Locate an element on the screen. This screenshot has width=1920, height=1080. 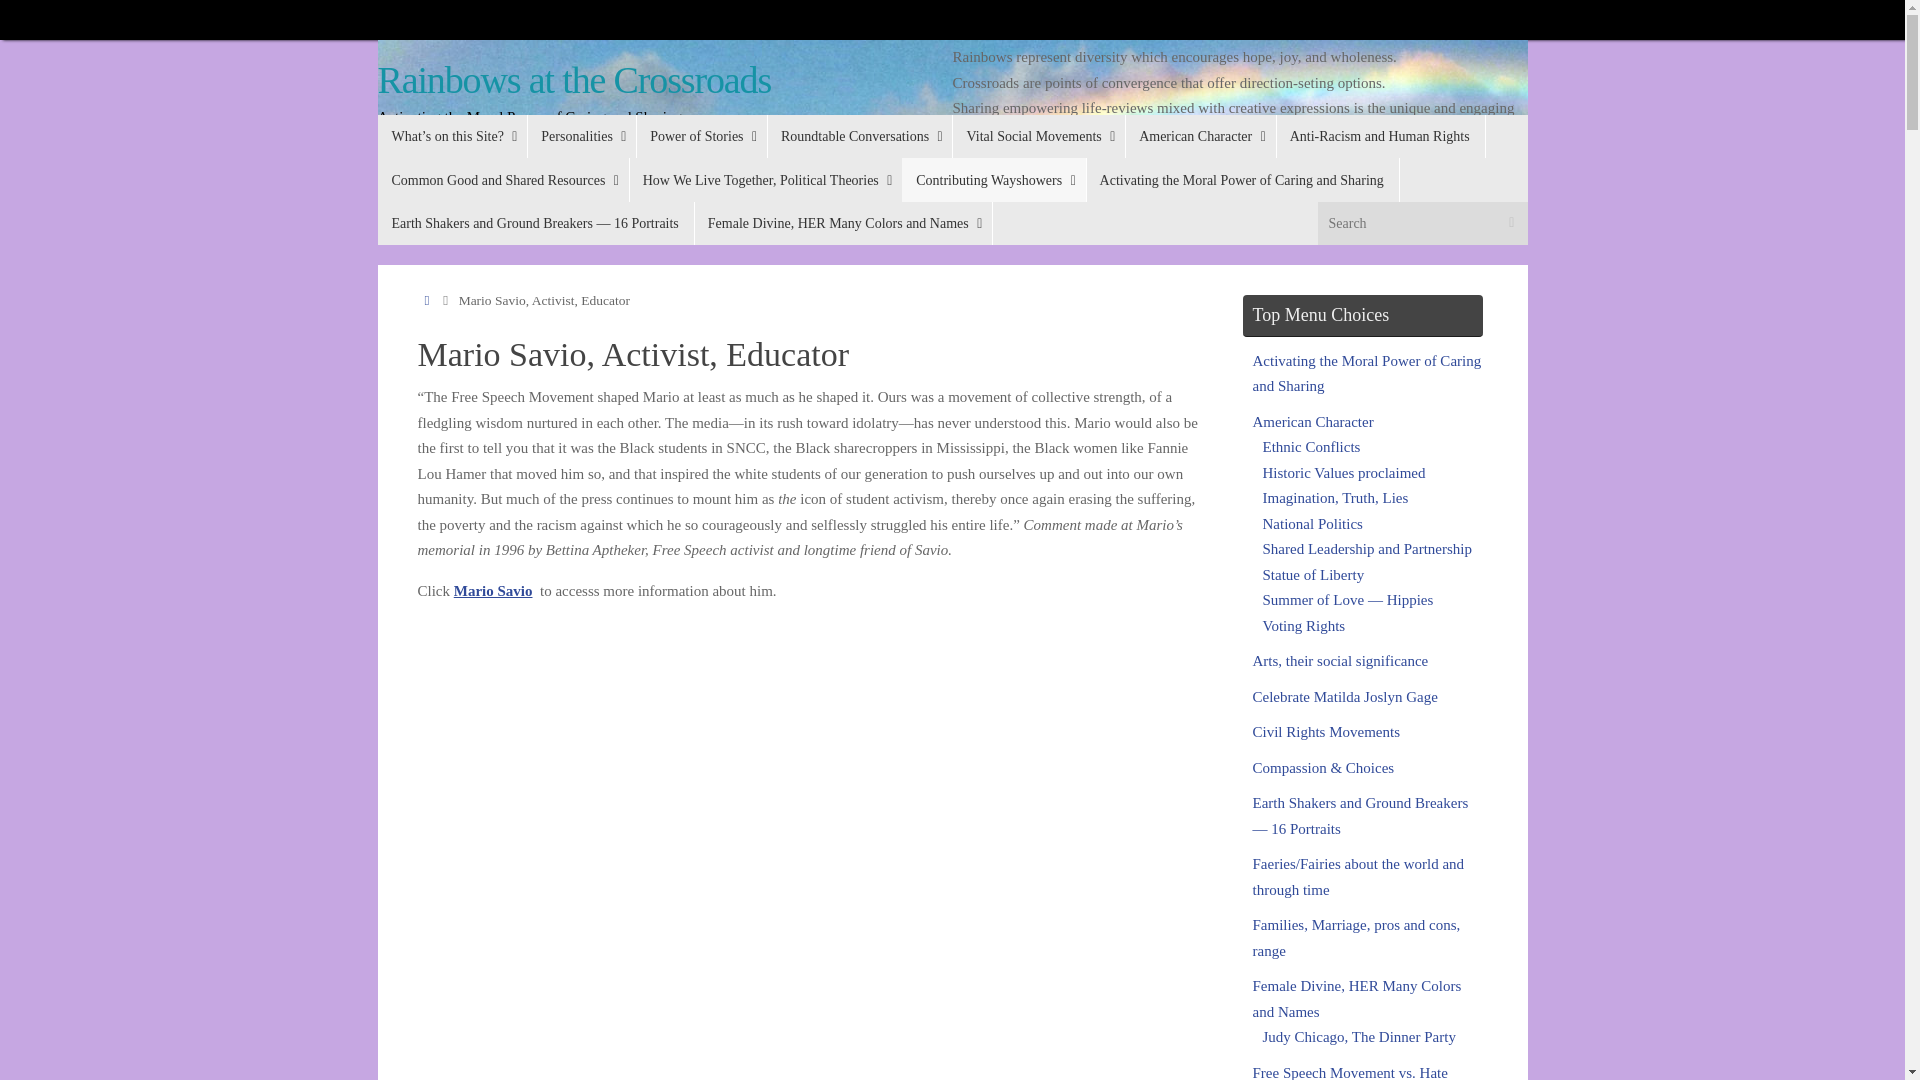
Power of Stories is located at coordinates (700, 136).